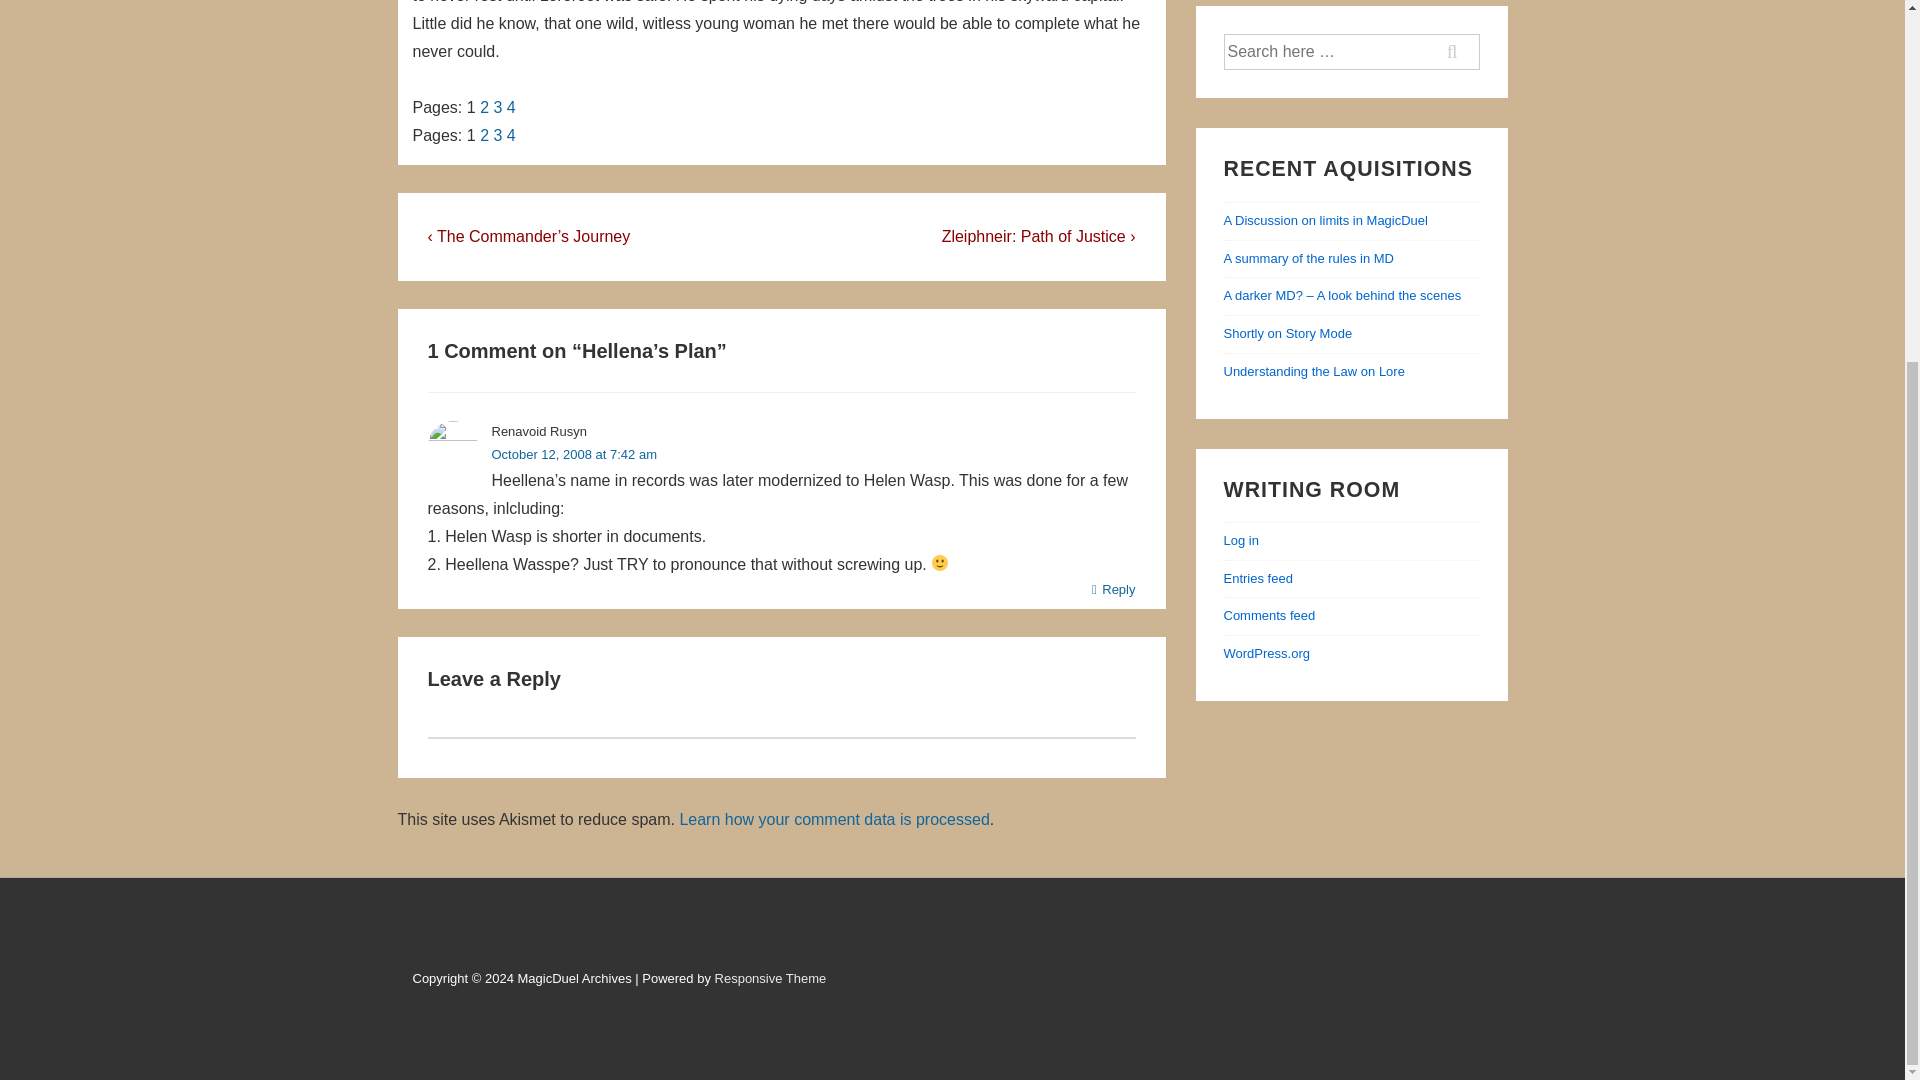 This screenshot has width=1920, height=1080. What do you see at coordinates (1288, 334) in the screenshot?
I see `Shortly on Story Mode` at bounding box center [1288, 334].